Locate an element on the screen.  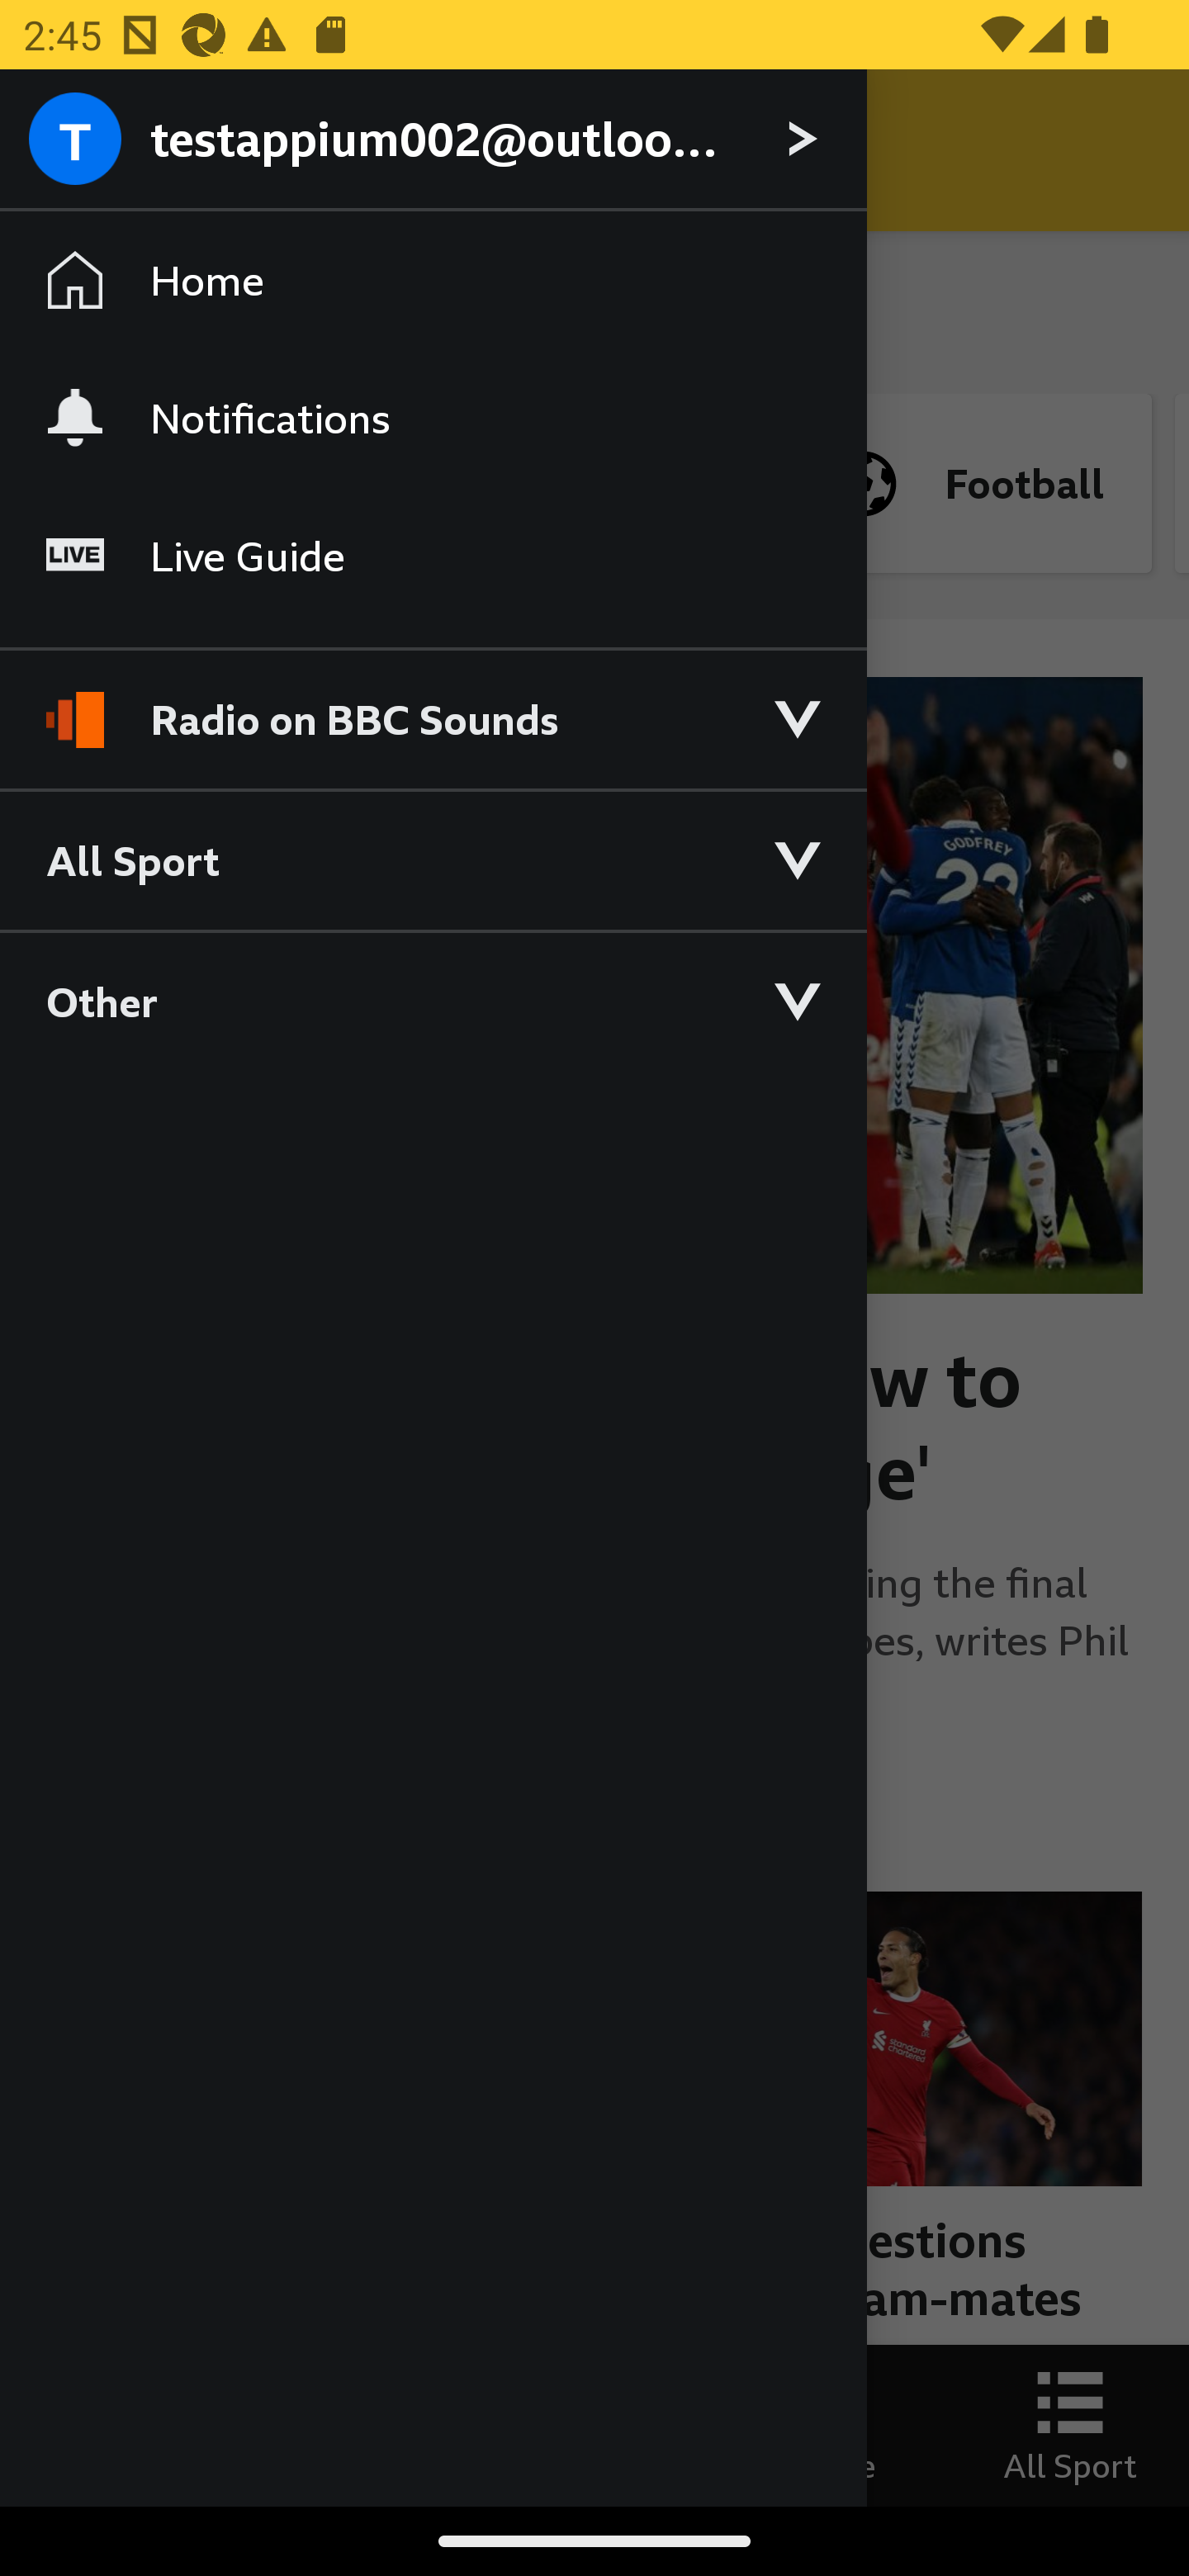
All Sport is located at coordinates (433, 859).